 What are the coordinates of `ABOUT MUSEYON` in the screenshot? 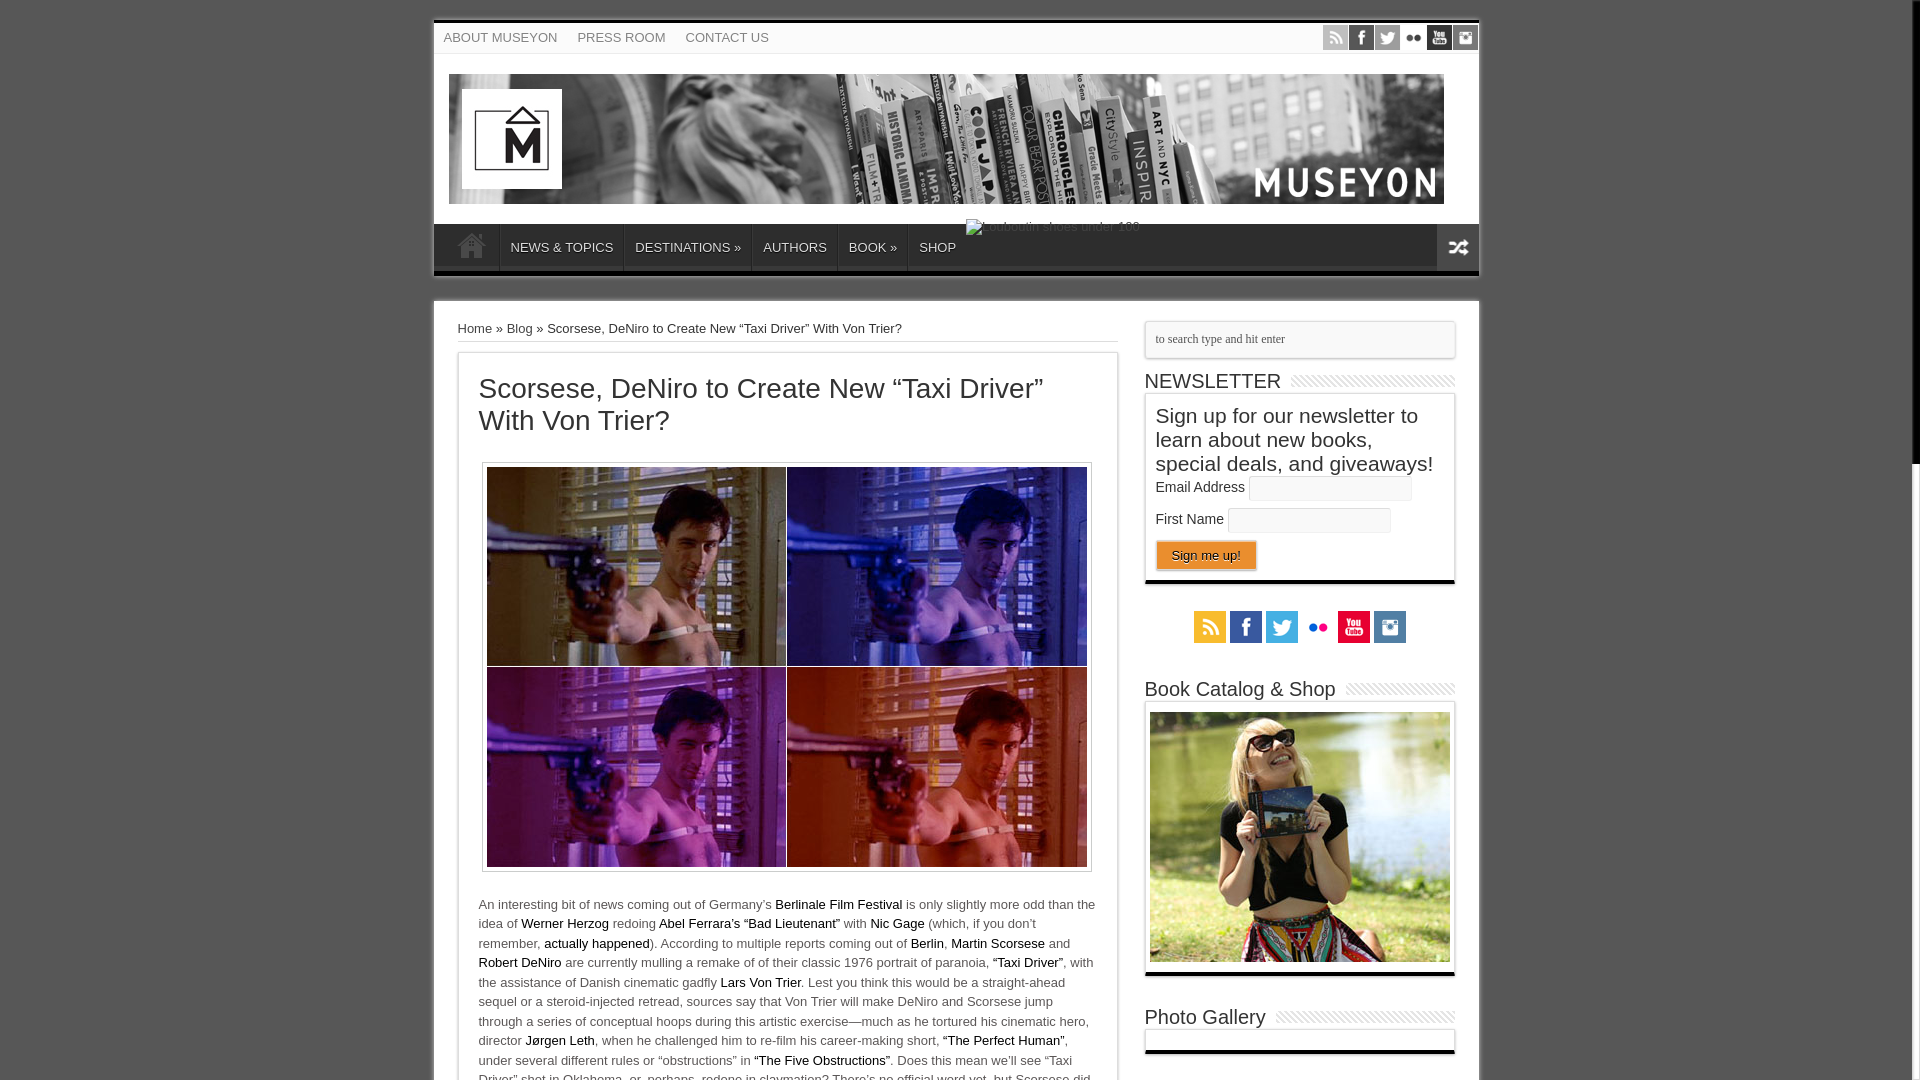 It's located at (500, 37).